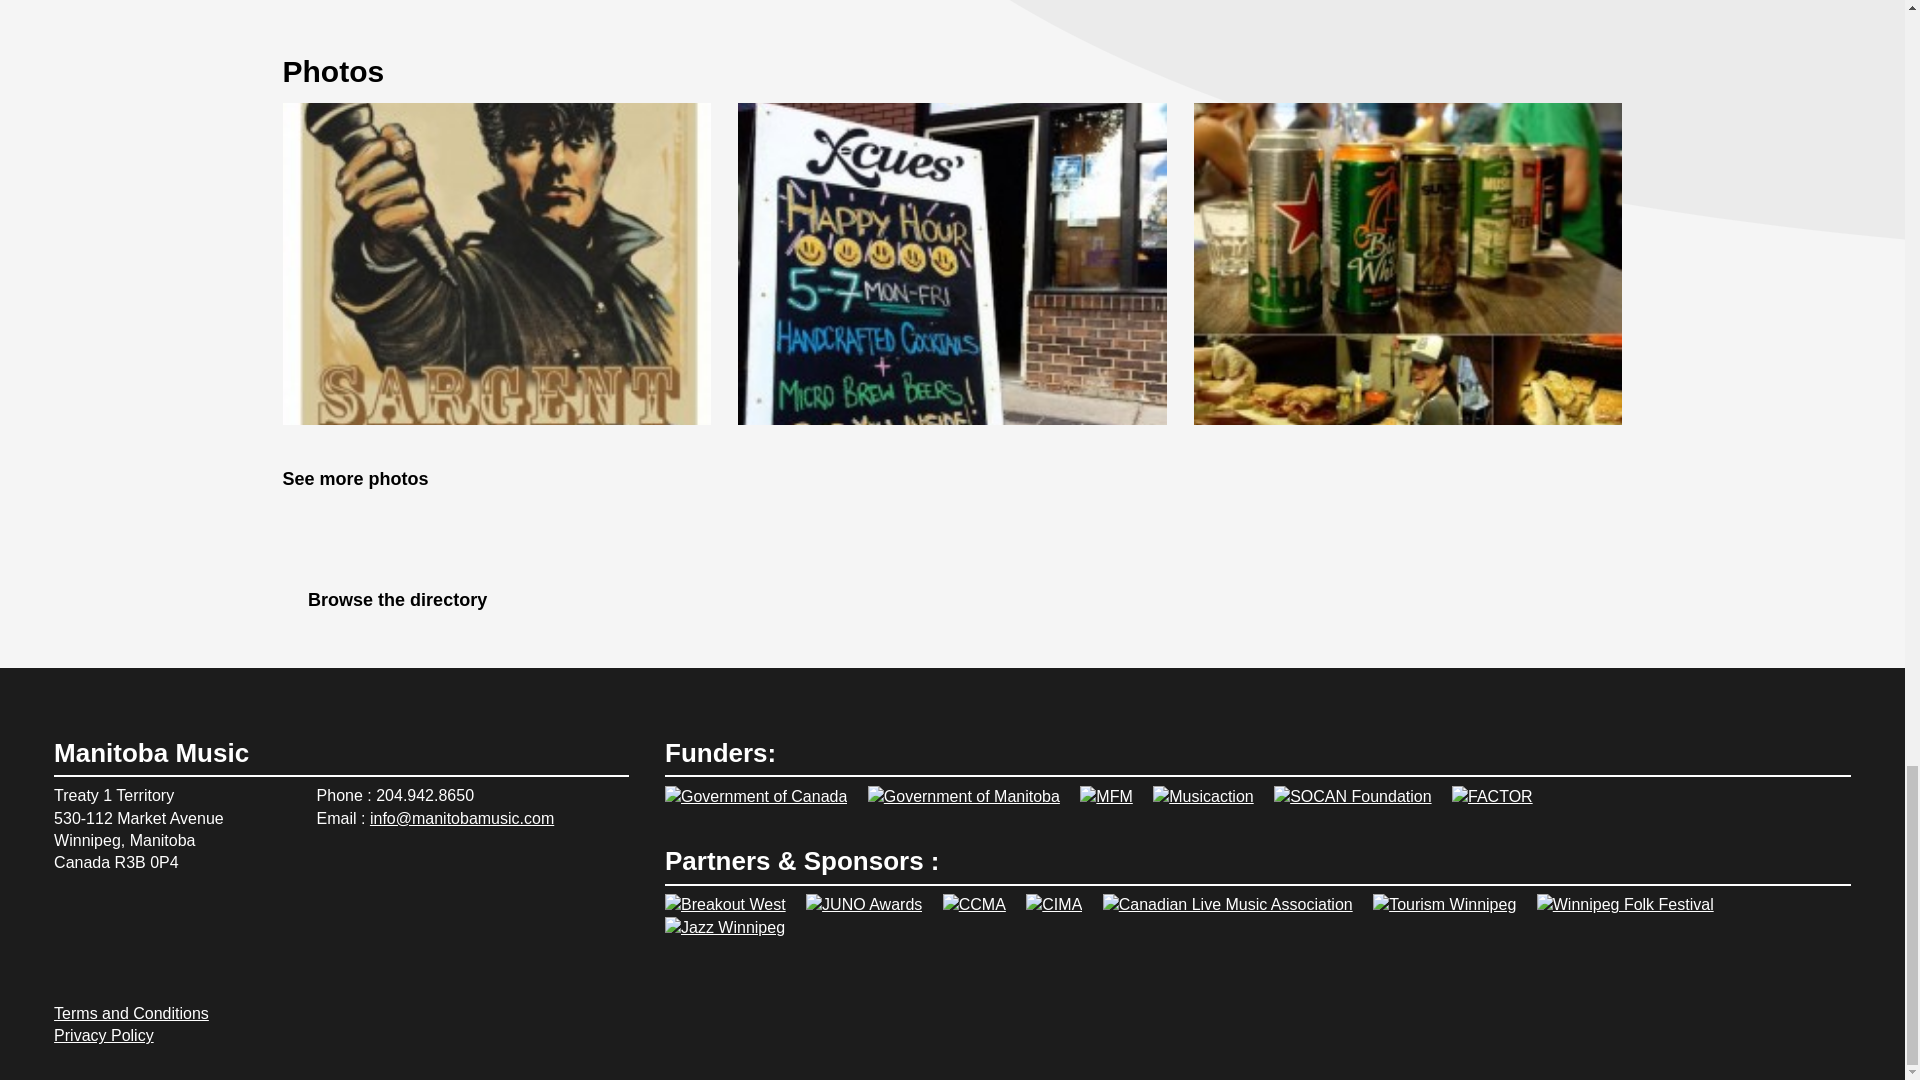 This screenshot has width=1920, height=1080. I want to click on Follow us on Twitter, so click(166, 918).